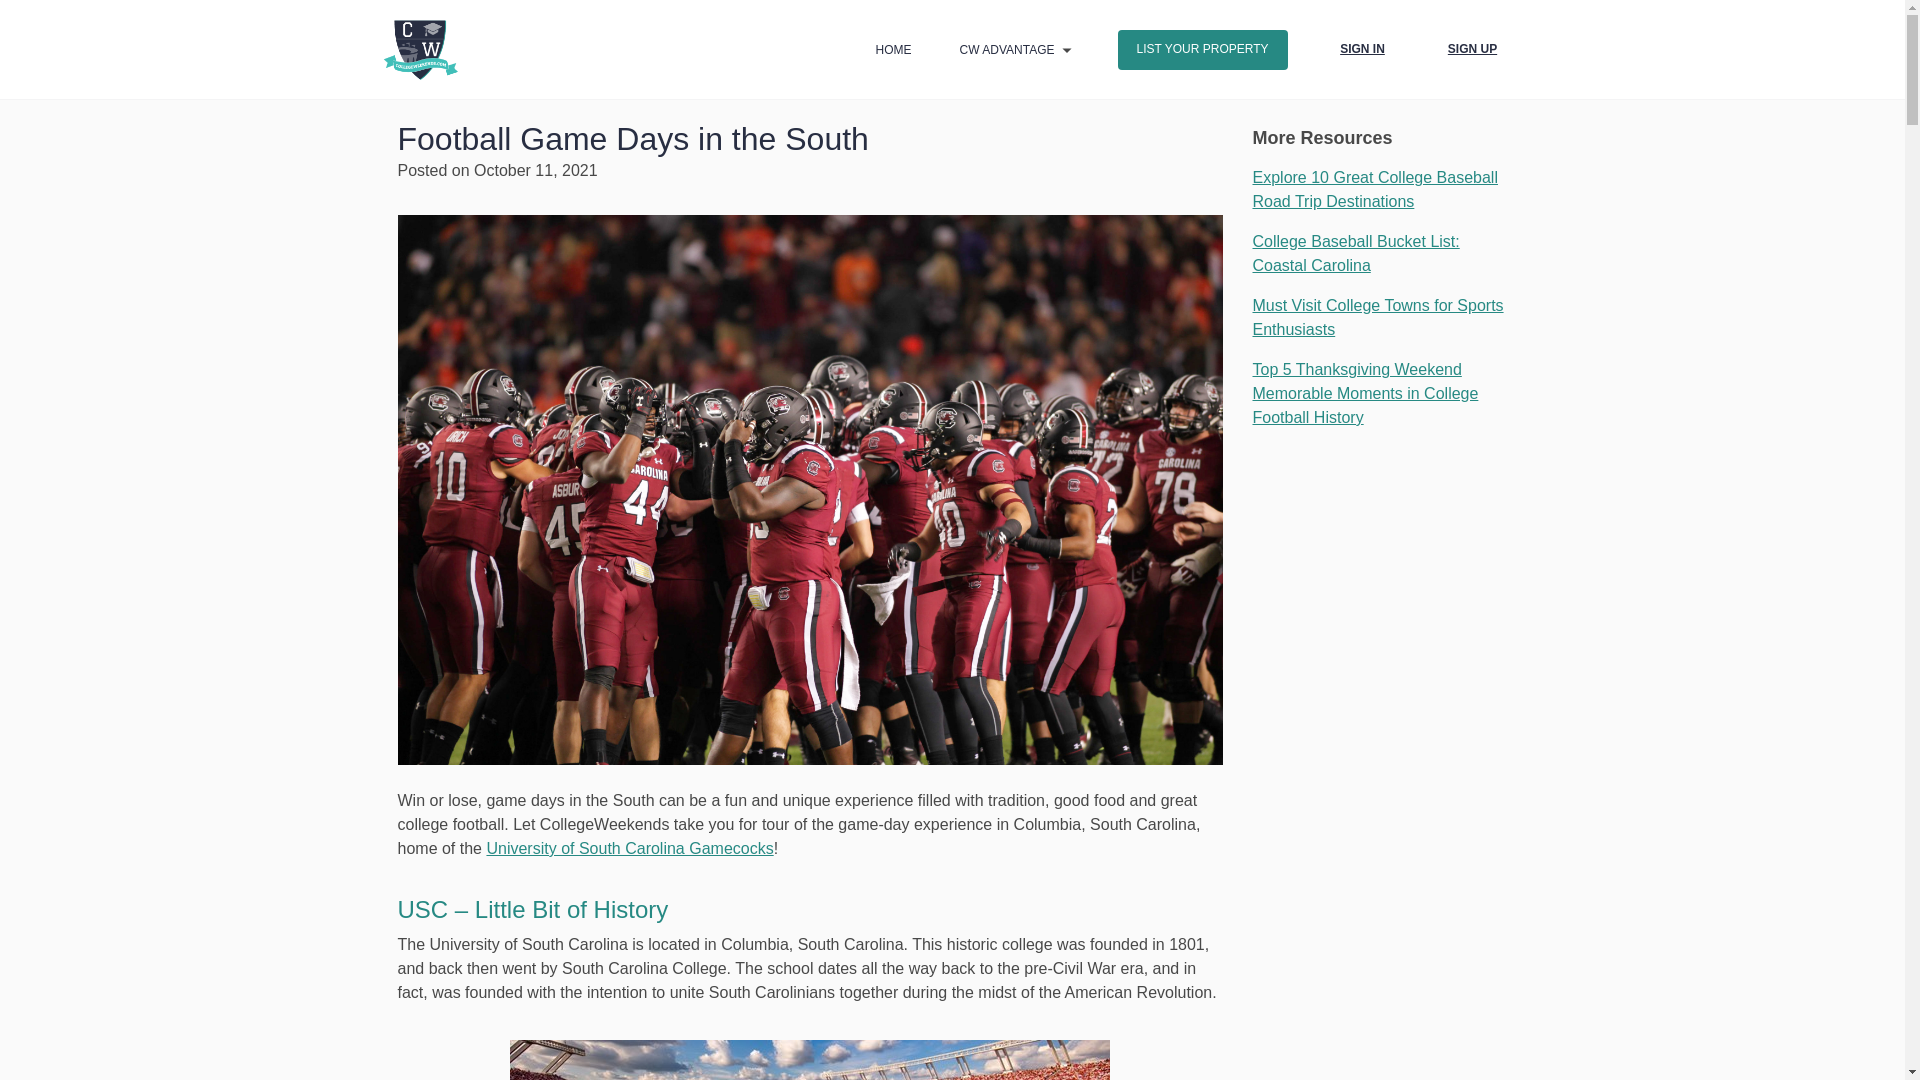 The height and width of the screenshot is (1080, 1920). Describe the element at coordinates (1355, 254) in the screenshot. I see `College Baseball Bucket List: Coastal Carolina` at that location.